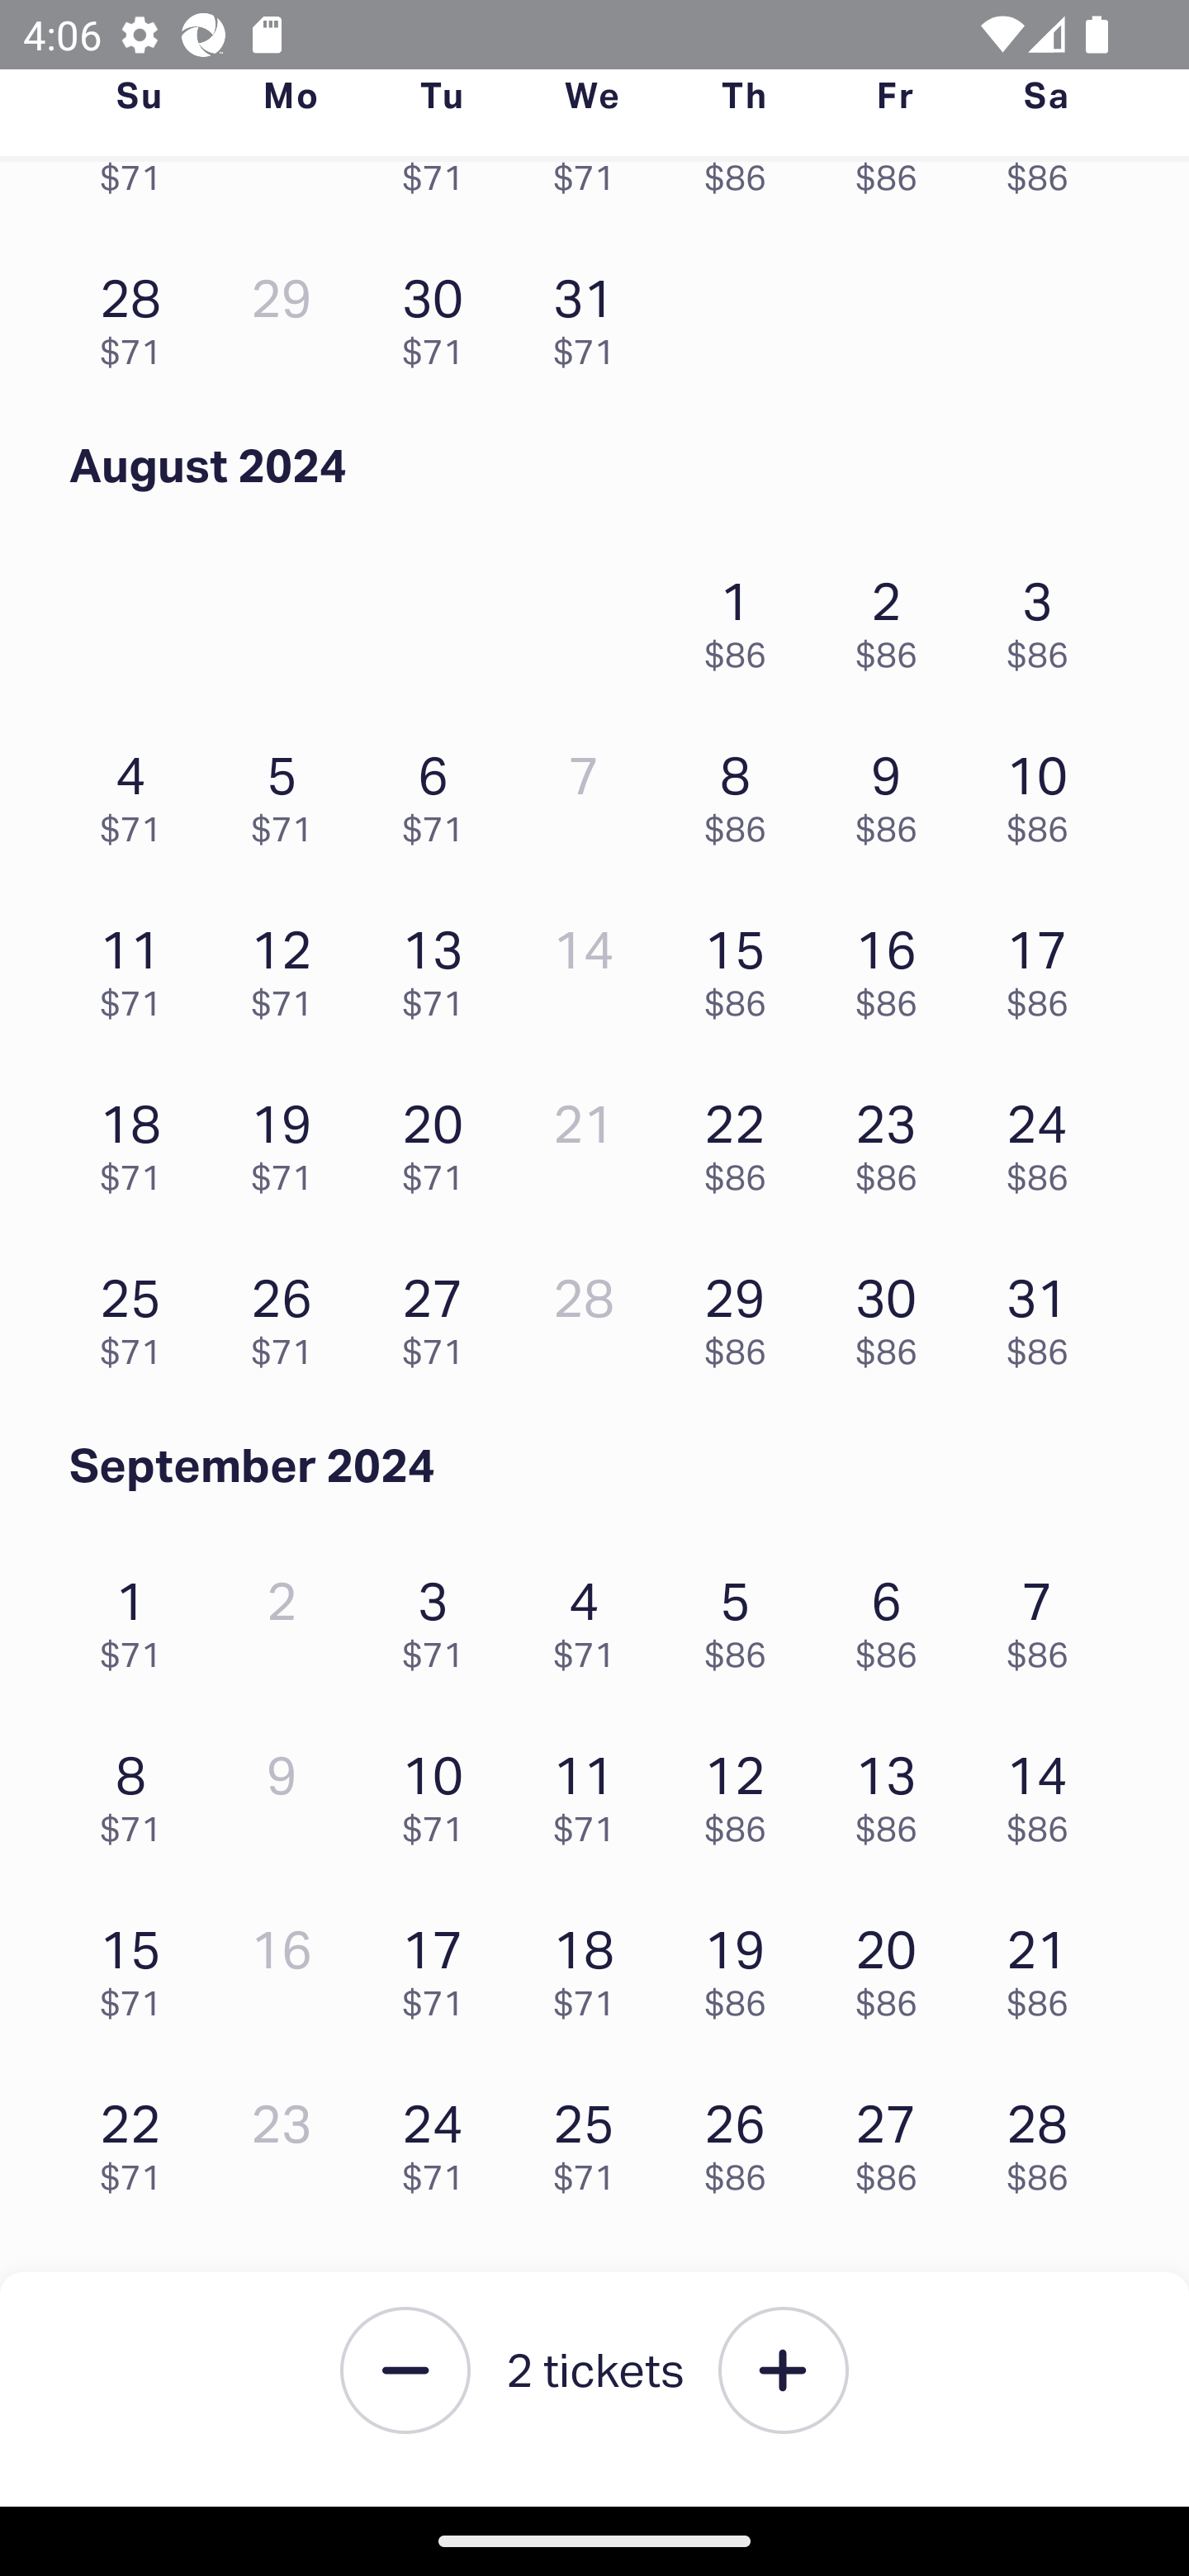 Image resolution: width=1189 pixels, height=2576 pixels. I want to click on 8 $86, so click(743, 792).